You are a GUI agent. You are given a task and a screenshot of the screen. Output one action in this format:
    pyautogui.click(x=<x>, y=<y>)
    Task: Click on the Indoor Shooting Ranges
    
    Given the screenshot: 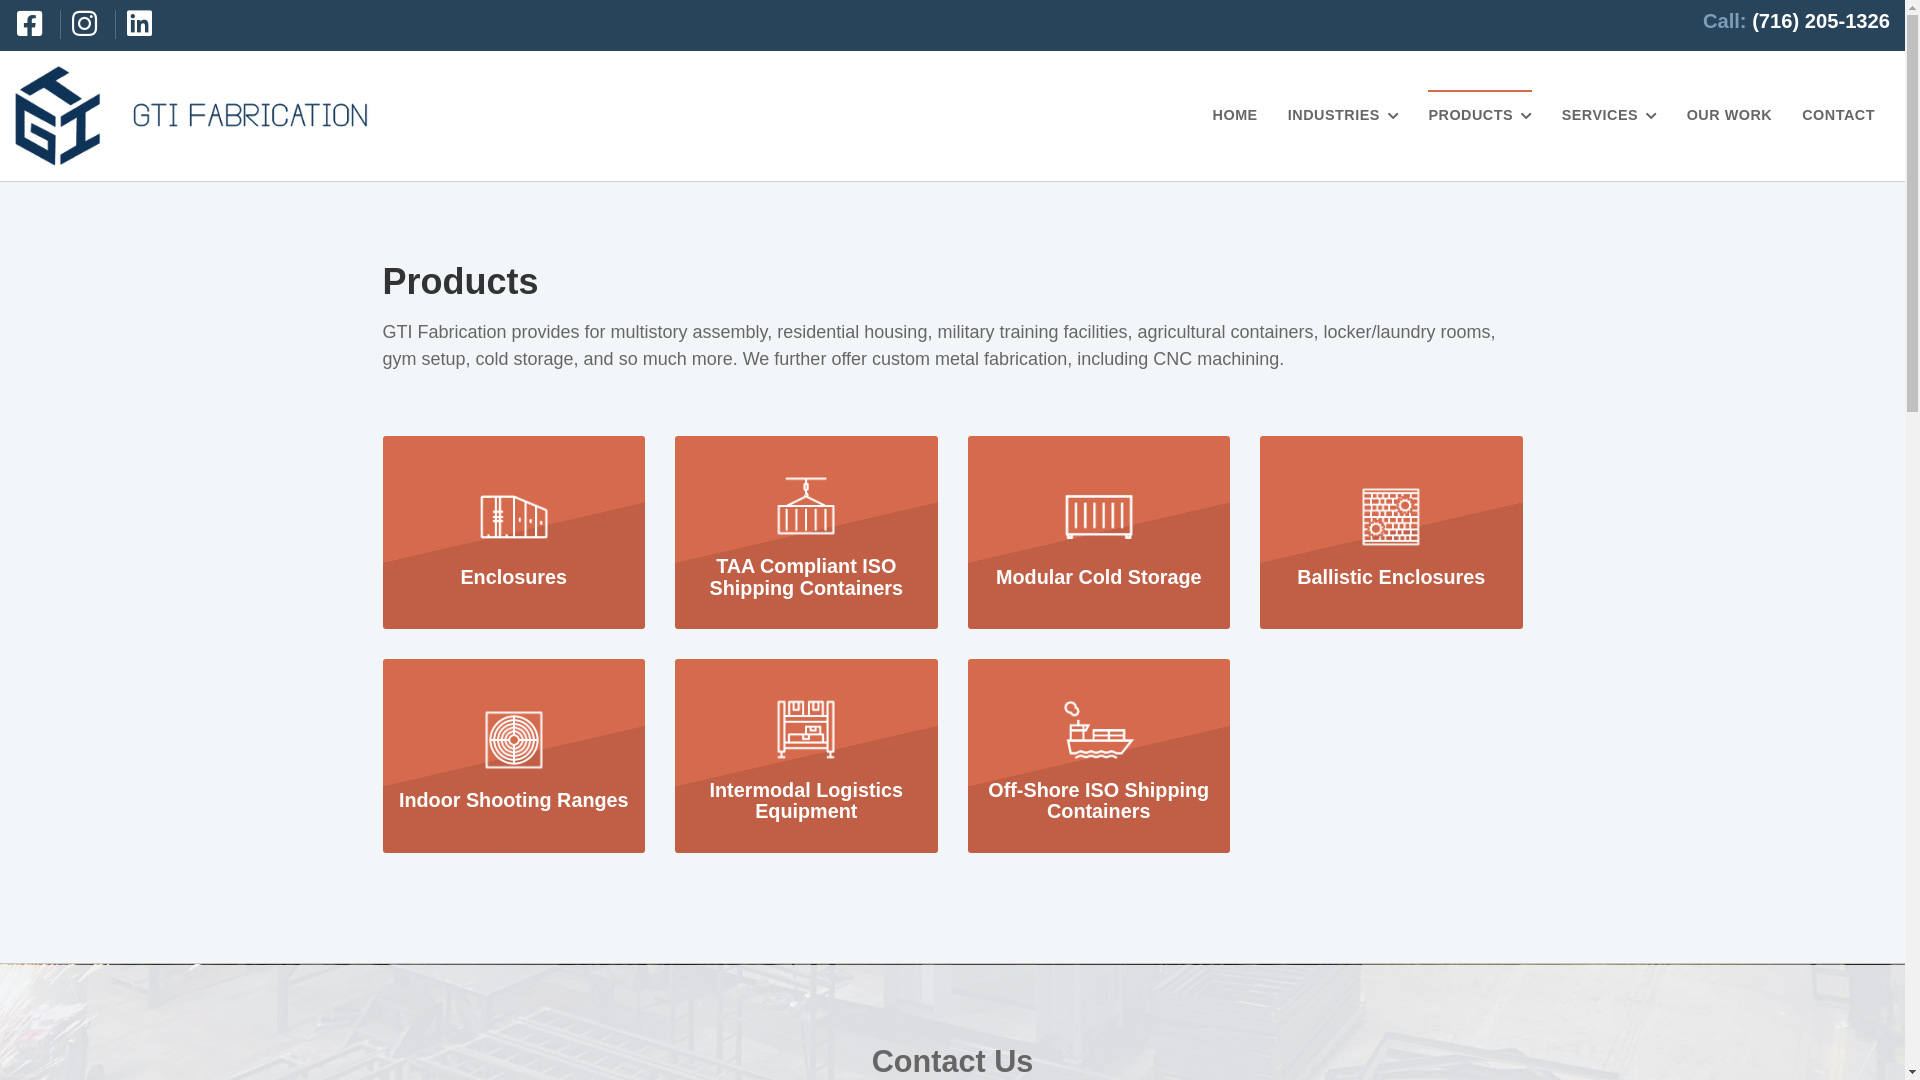 What is the action you would take?
    pyautogui.click(x=514, y=756)
    